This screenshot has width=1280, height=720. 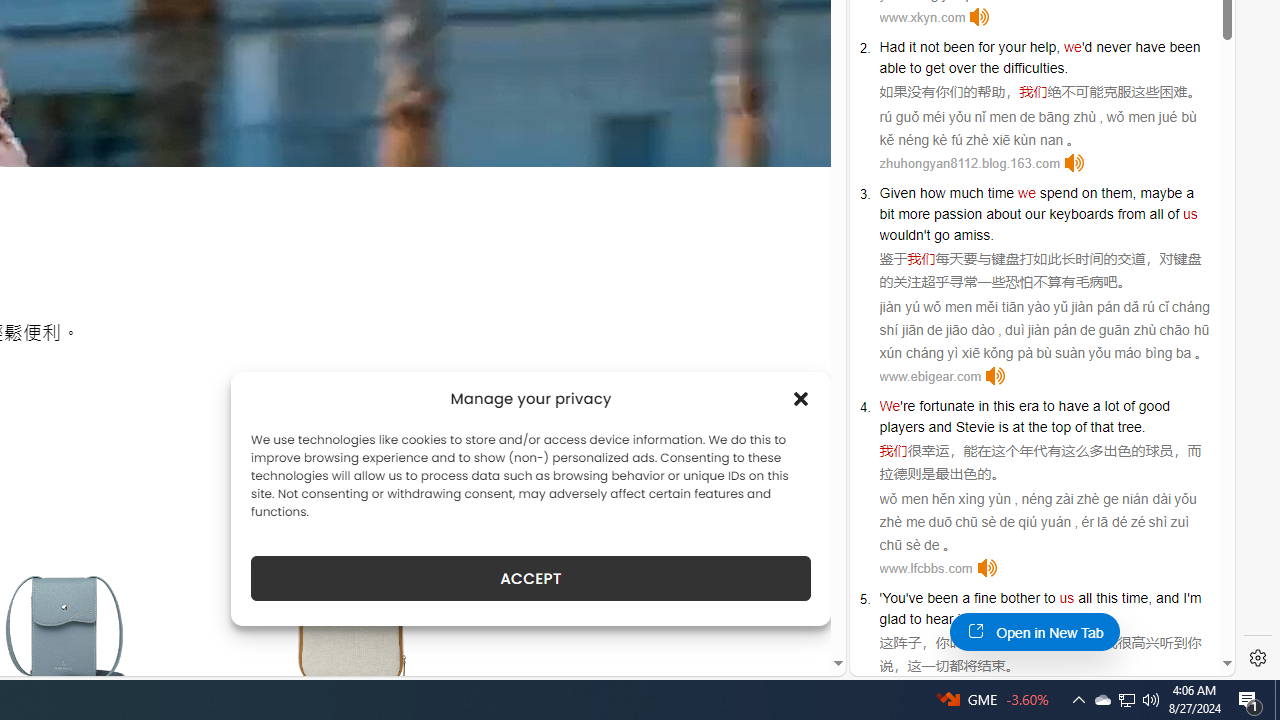 What do you see at coordinates (1106, 598) in the screenshot?
I see `this` at bounding box center [1106, 598].